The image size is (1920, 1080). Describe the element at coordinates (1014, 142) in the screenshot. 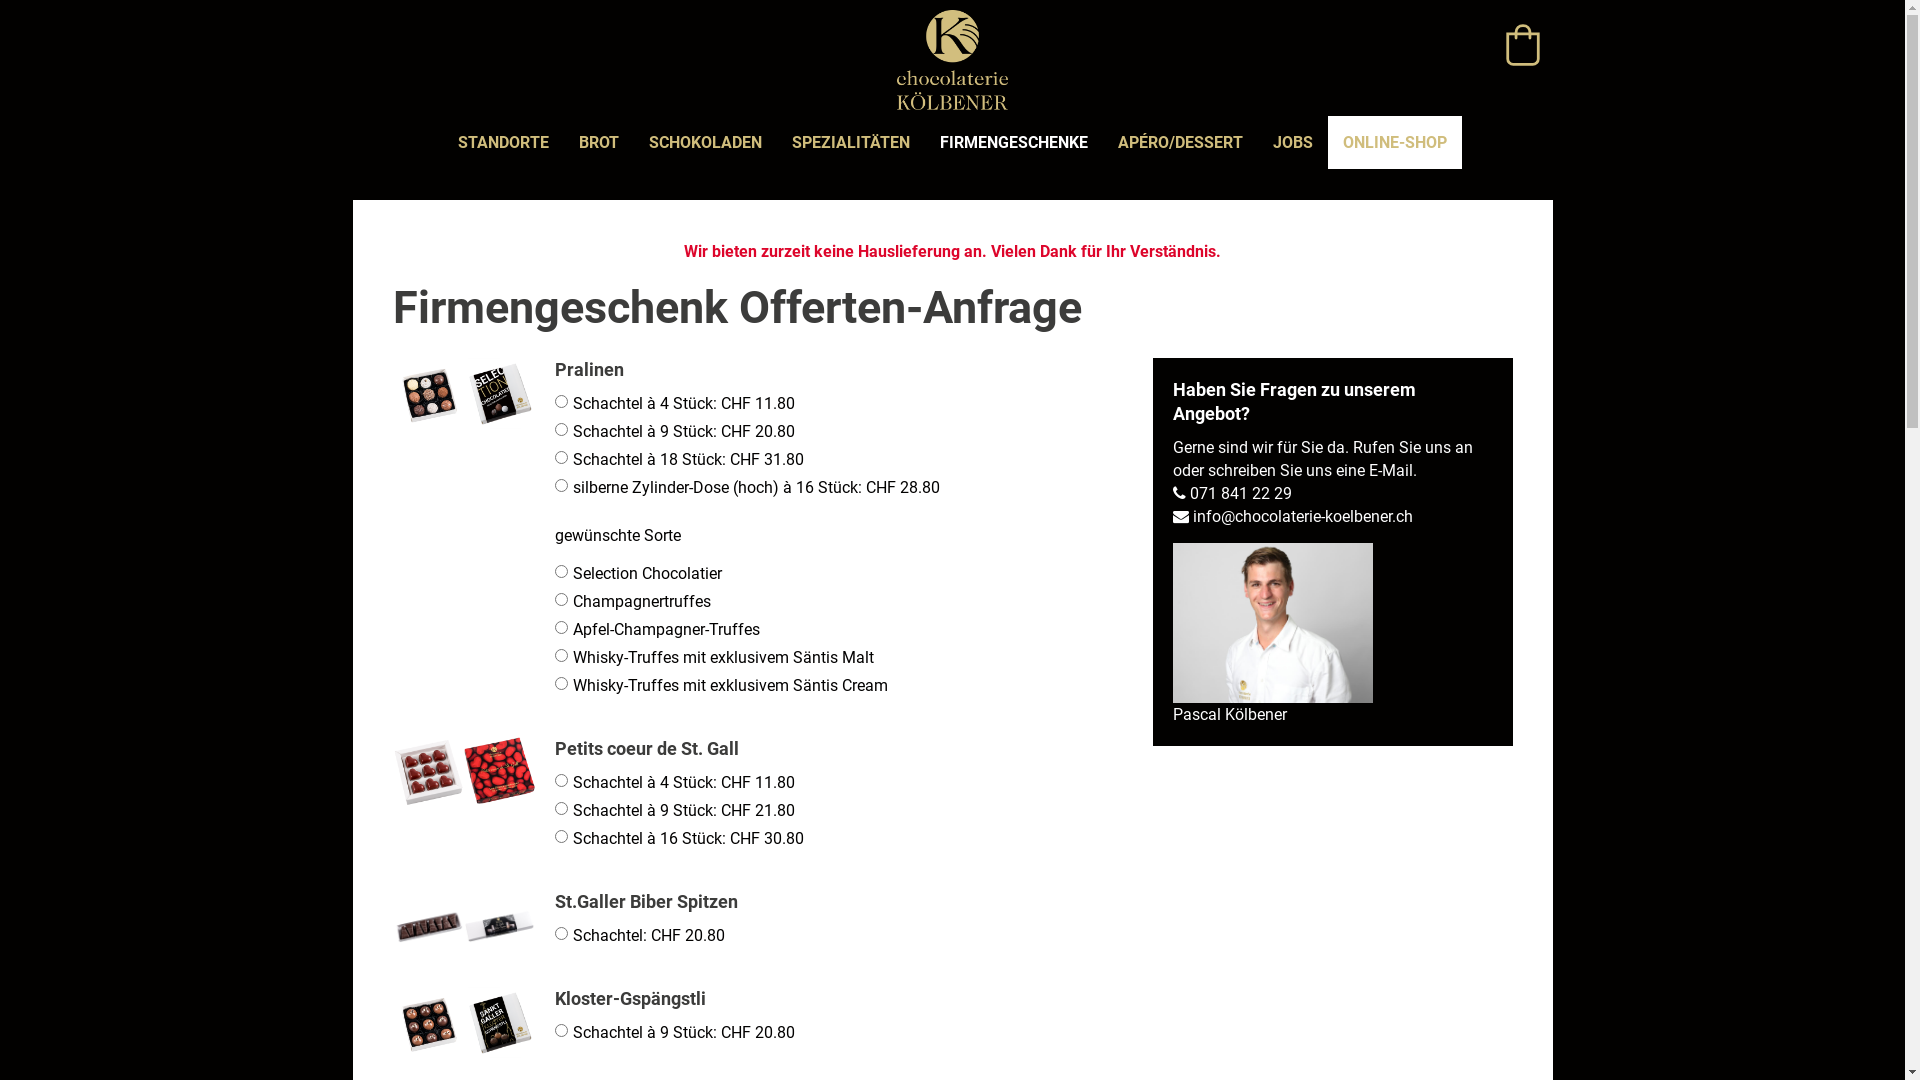

I see `FIRMENGESCHENKE` at that location.